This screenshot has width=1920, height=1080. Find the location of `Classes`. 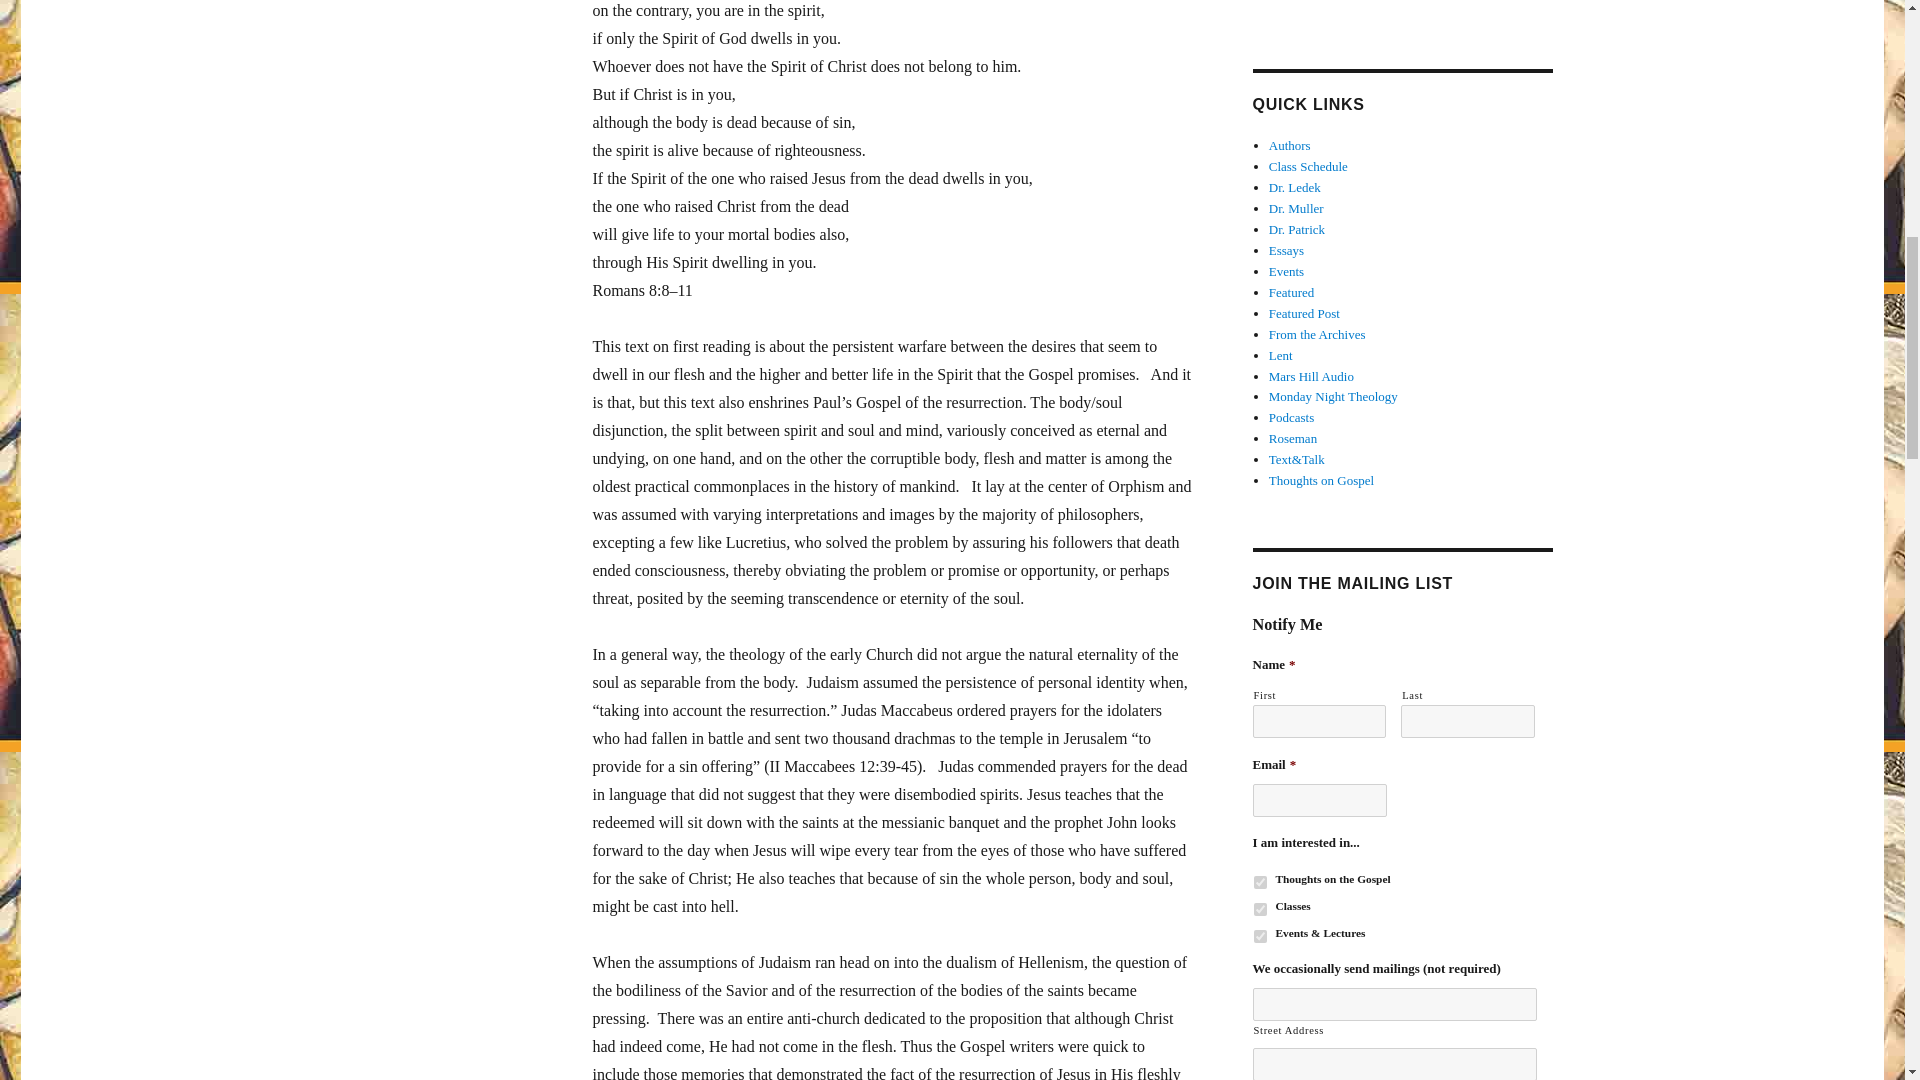

Classes is located at coordinates (1260, 908).